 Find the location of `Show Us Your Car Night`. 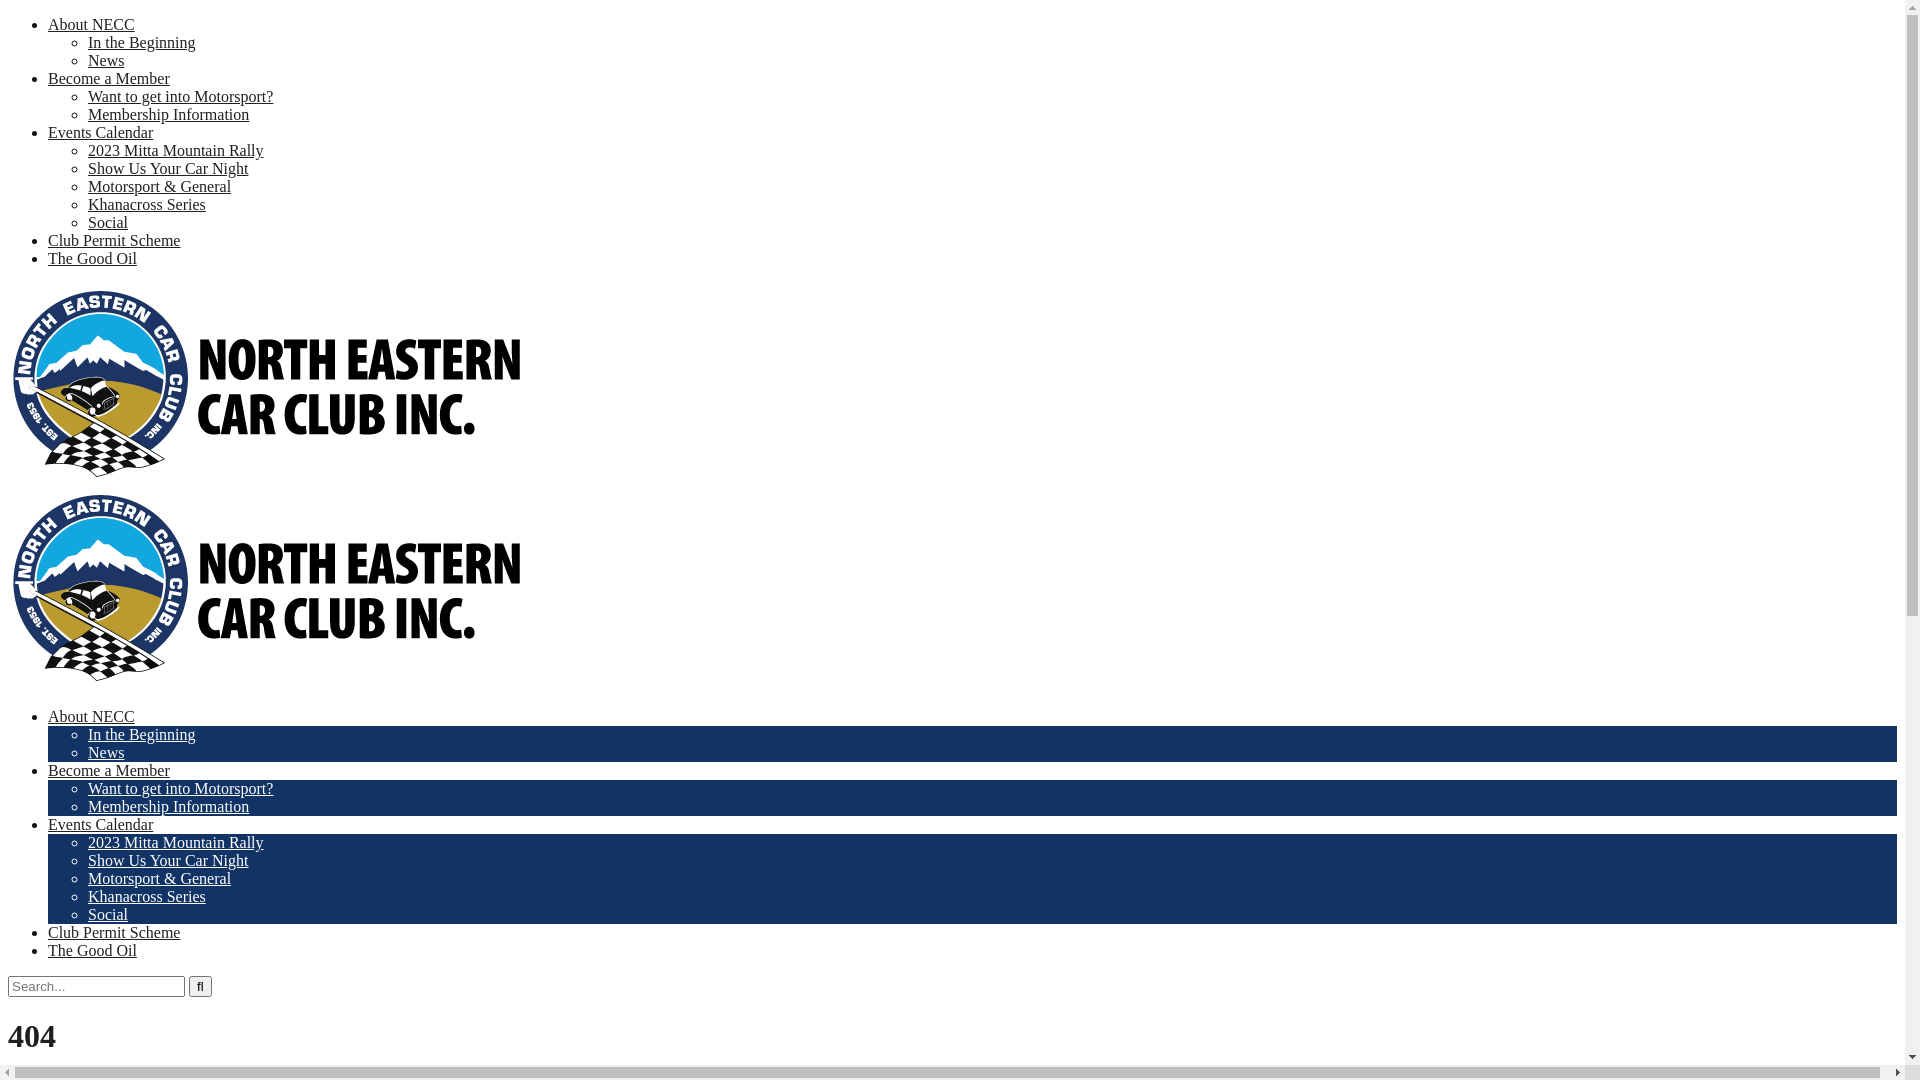

Show Us Your Car Night is located at coordinates (168, 860).